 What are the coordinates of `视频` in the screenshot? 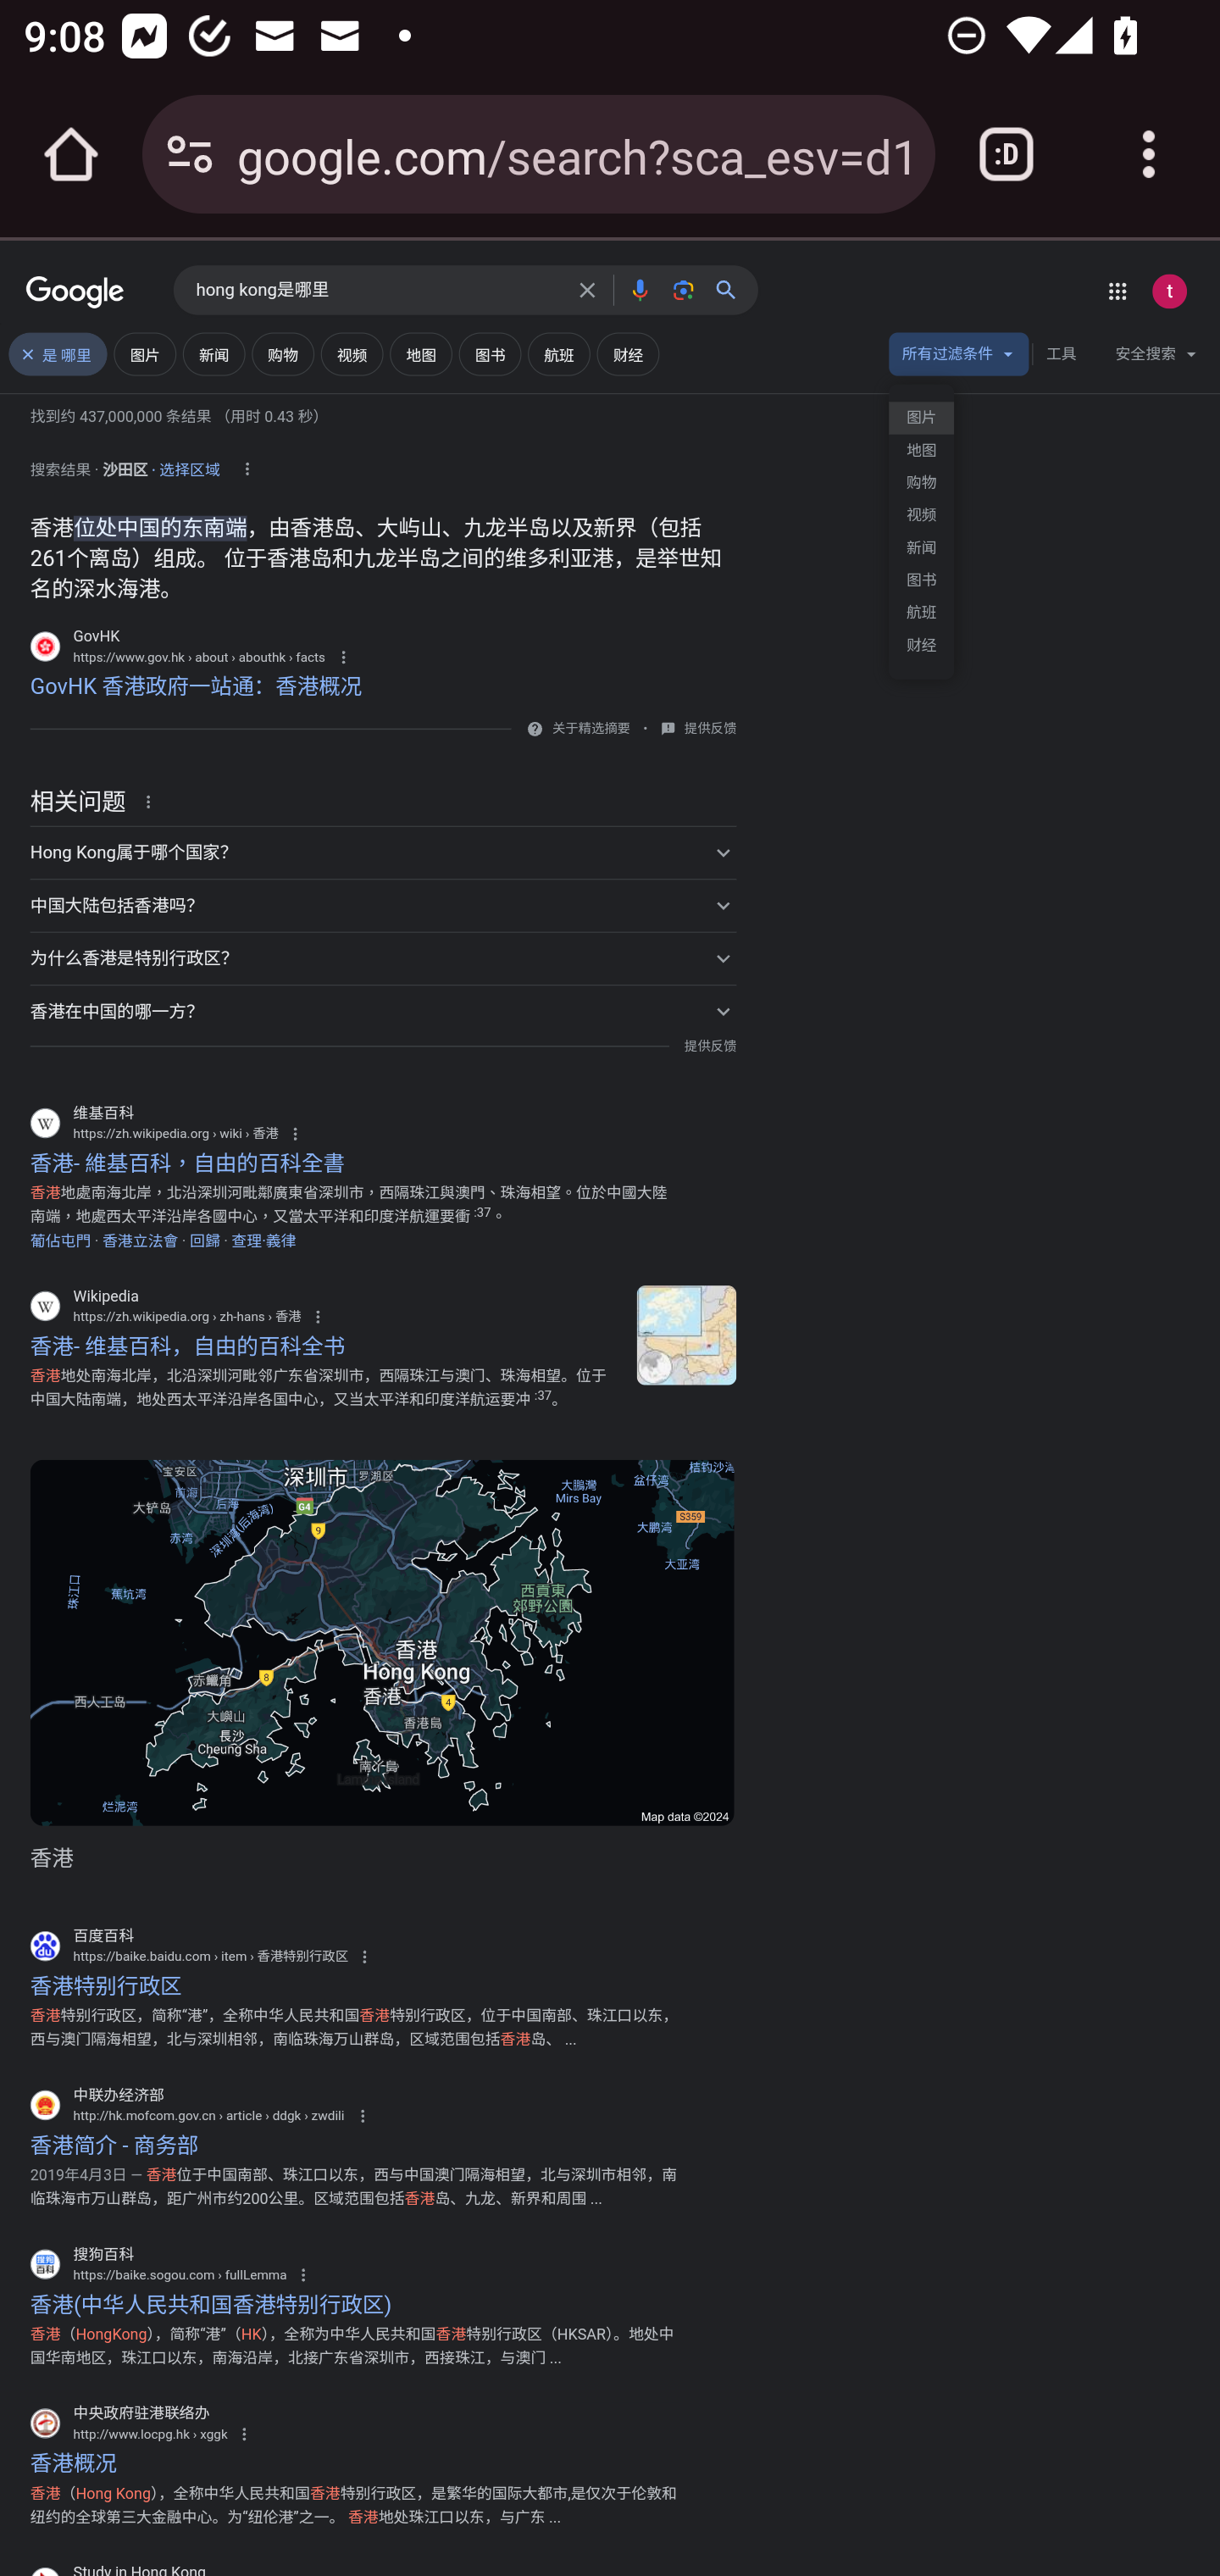 It's located at (922, 515).